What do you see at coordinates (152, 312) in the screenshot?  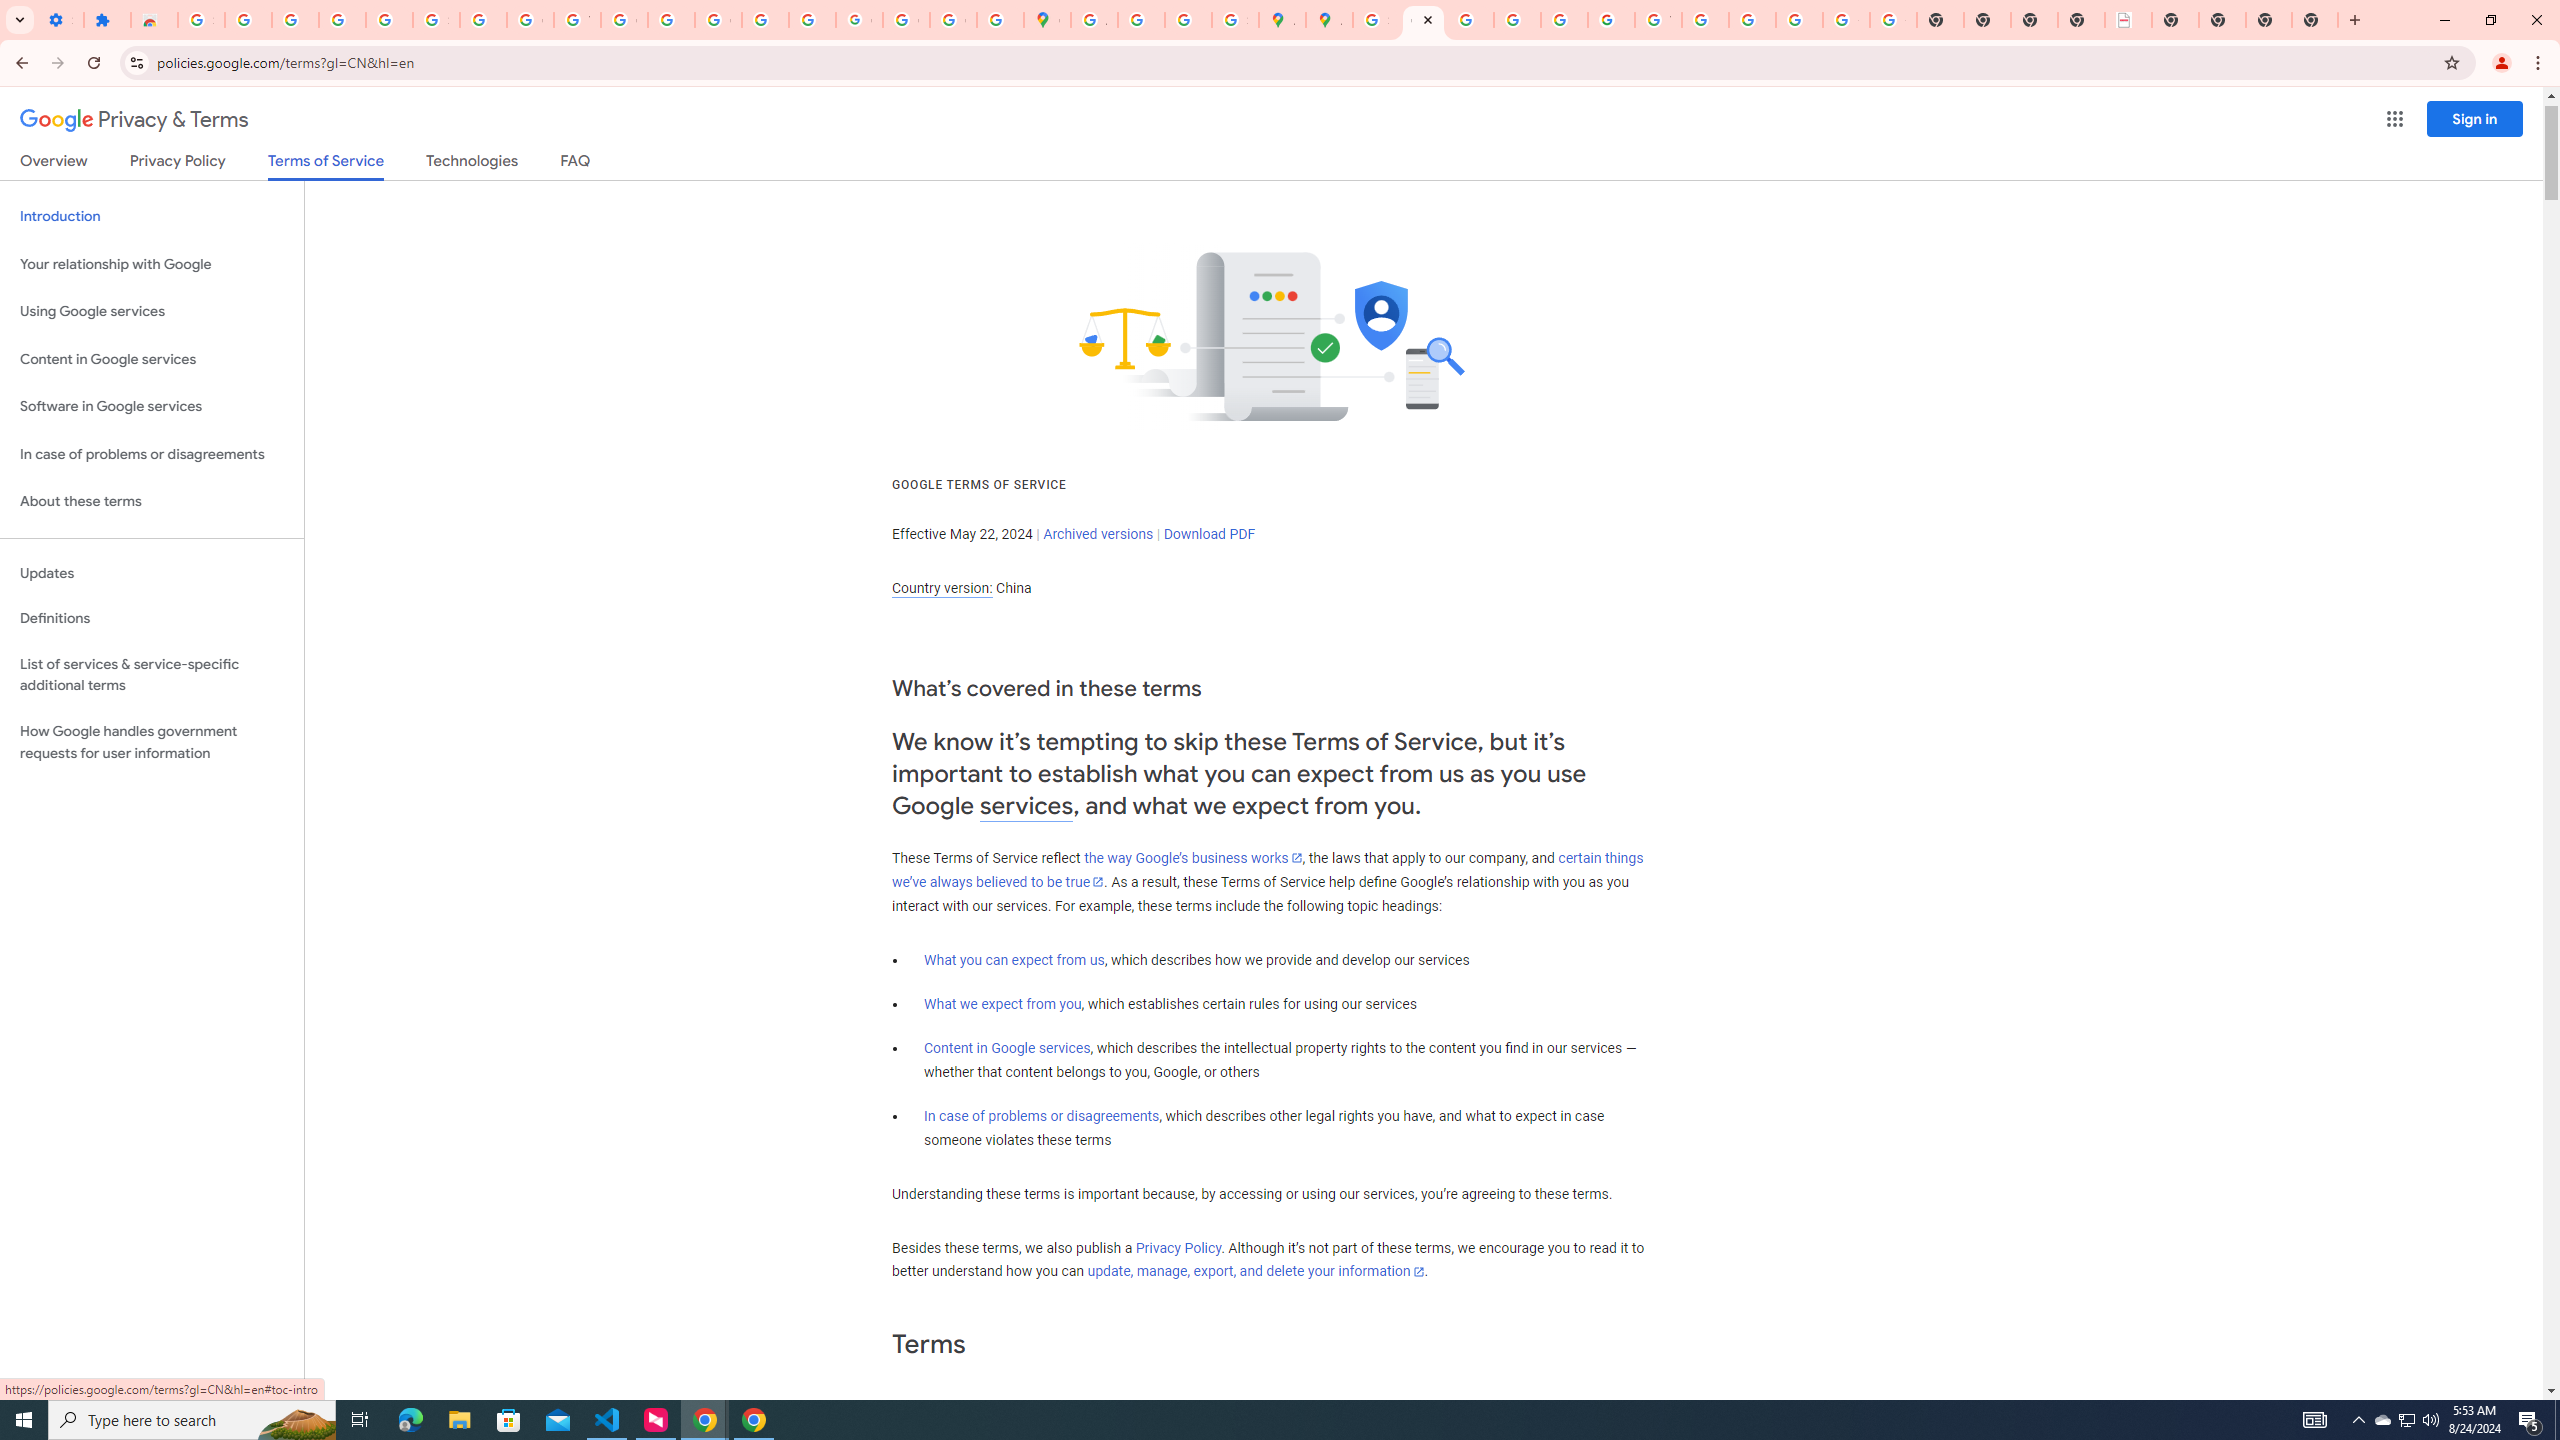 I see `Using Google services` at bounding box center [152, 312].